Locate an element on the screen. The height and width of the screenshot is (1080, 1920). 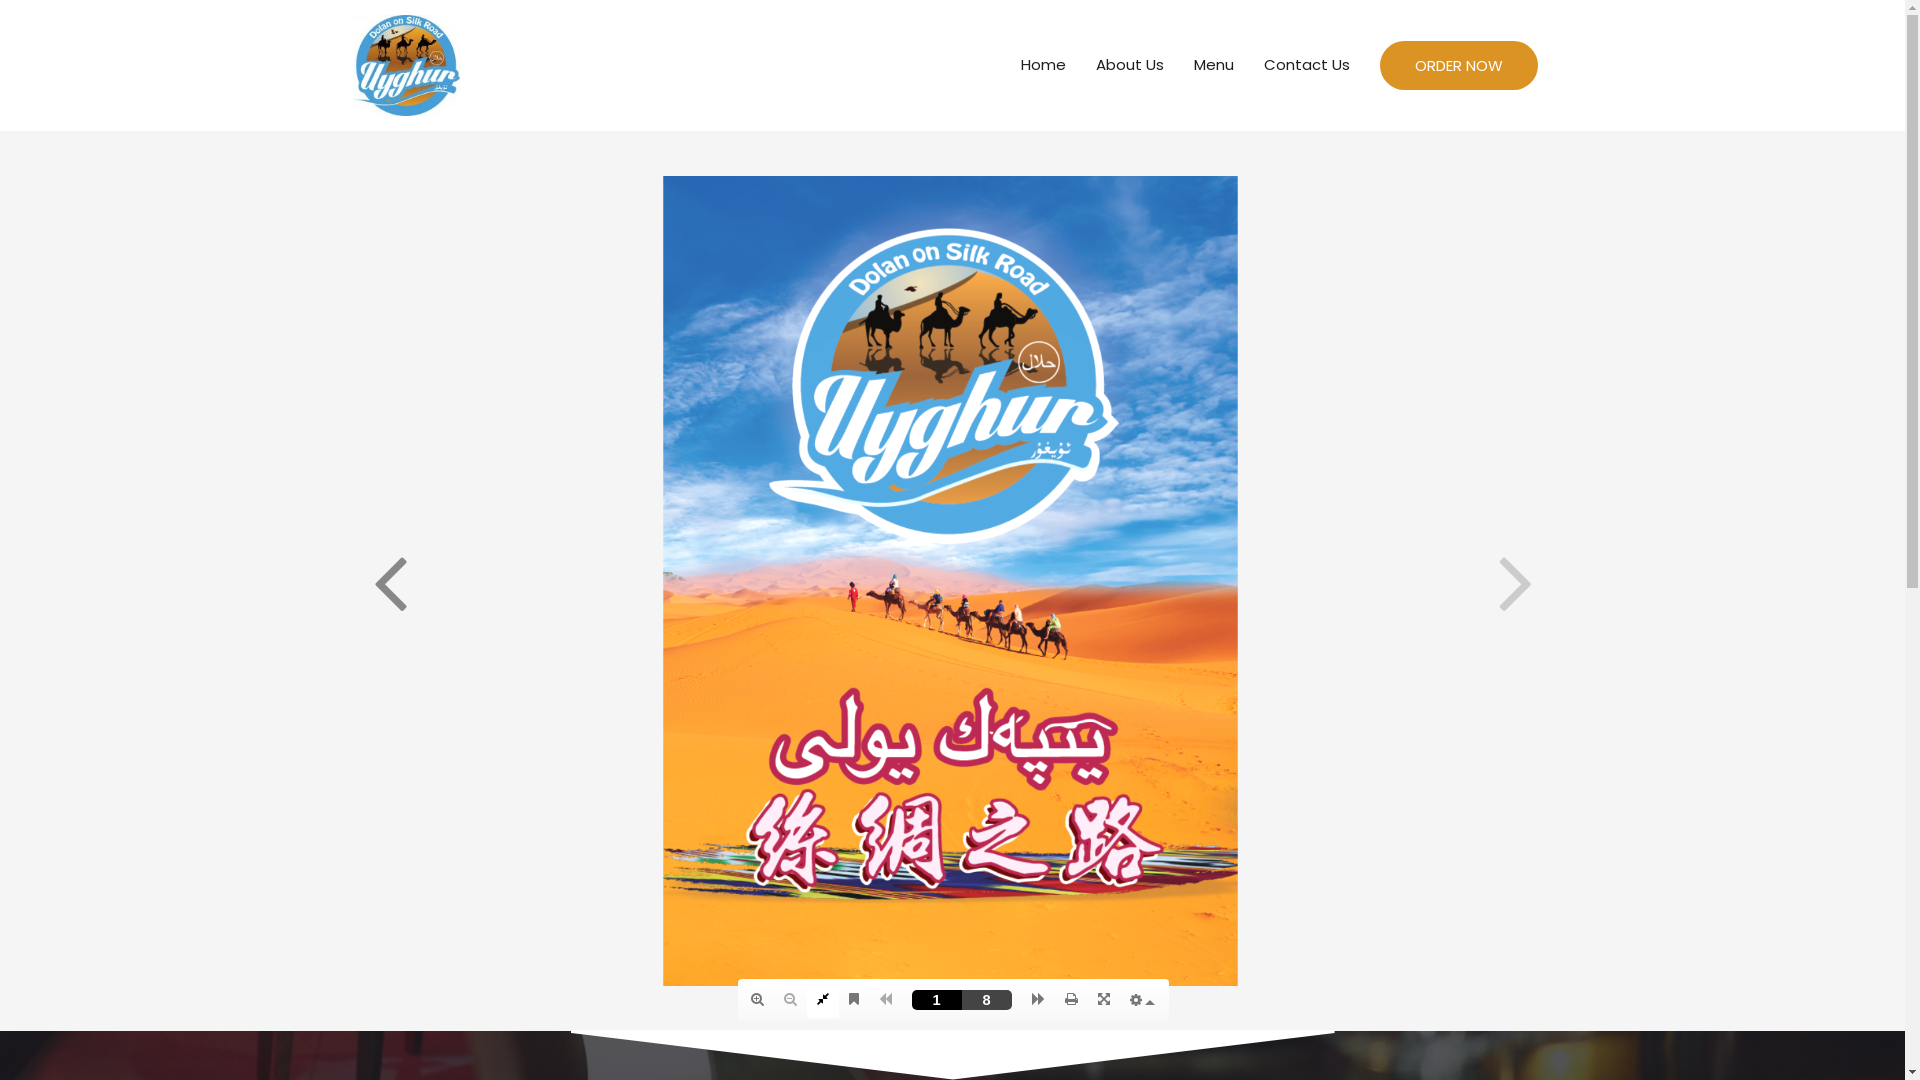
About Us is located at coordinates (1129, 65).